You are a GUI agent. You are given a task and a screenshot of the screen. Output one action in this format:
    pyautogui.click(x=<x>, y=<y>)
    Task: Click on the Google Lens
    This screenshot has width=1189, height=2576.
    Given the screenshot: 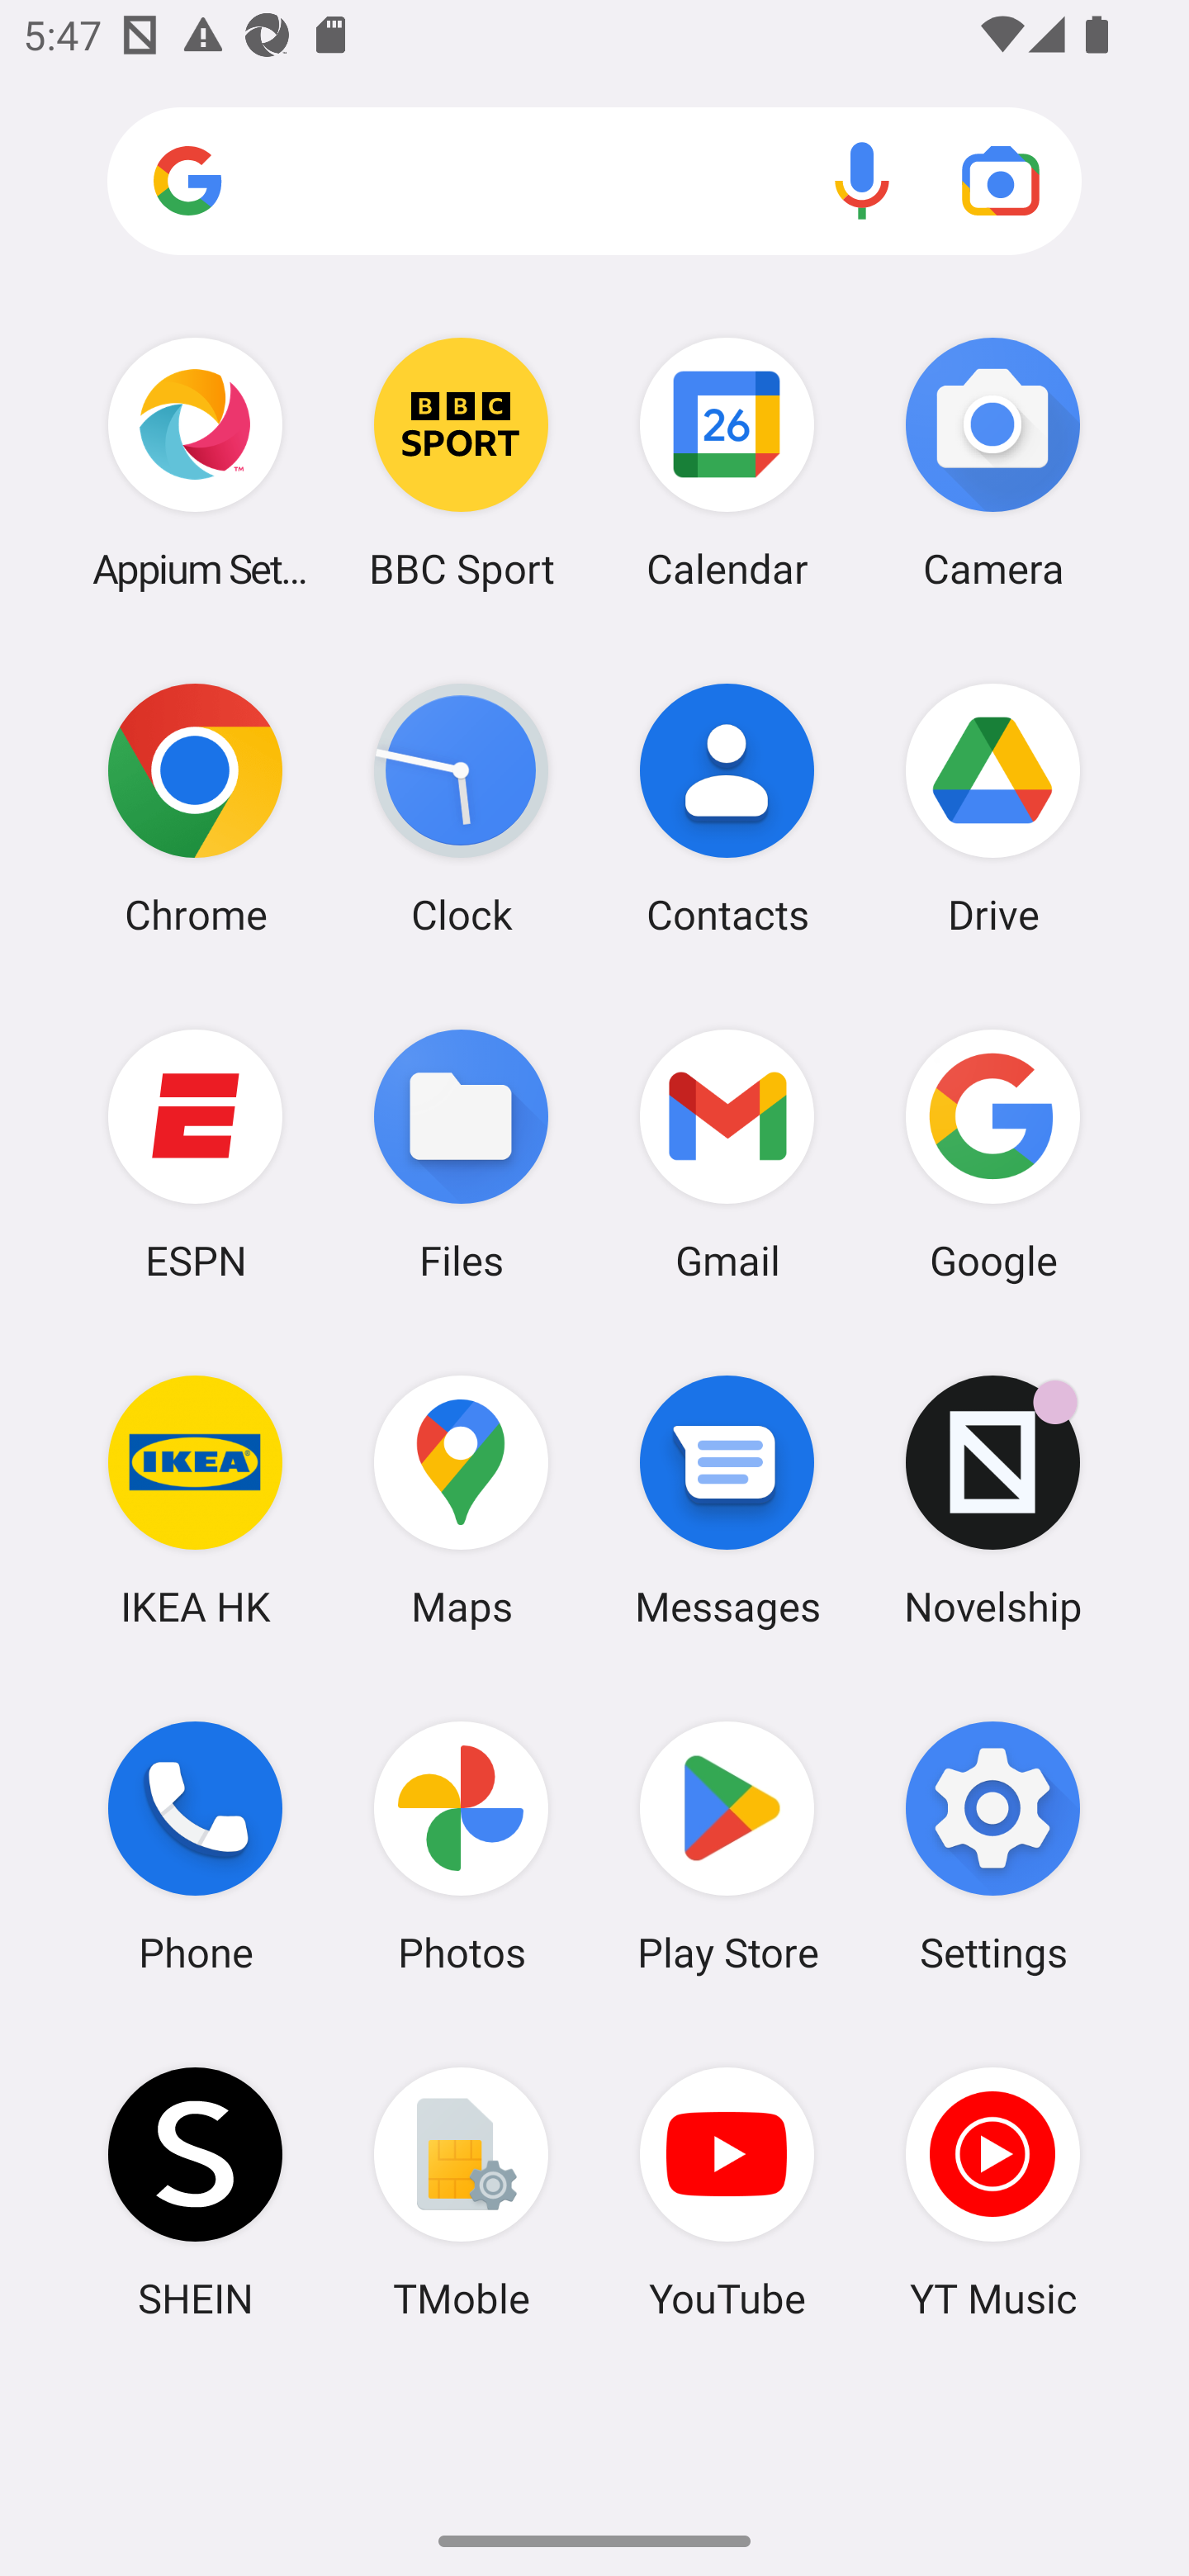 What is the action you would take?
    pyautogui.click(x=1001, y=180)
    